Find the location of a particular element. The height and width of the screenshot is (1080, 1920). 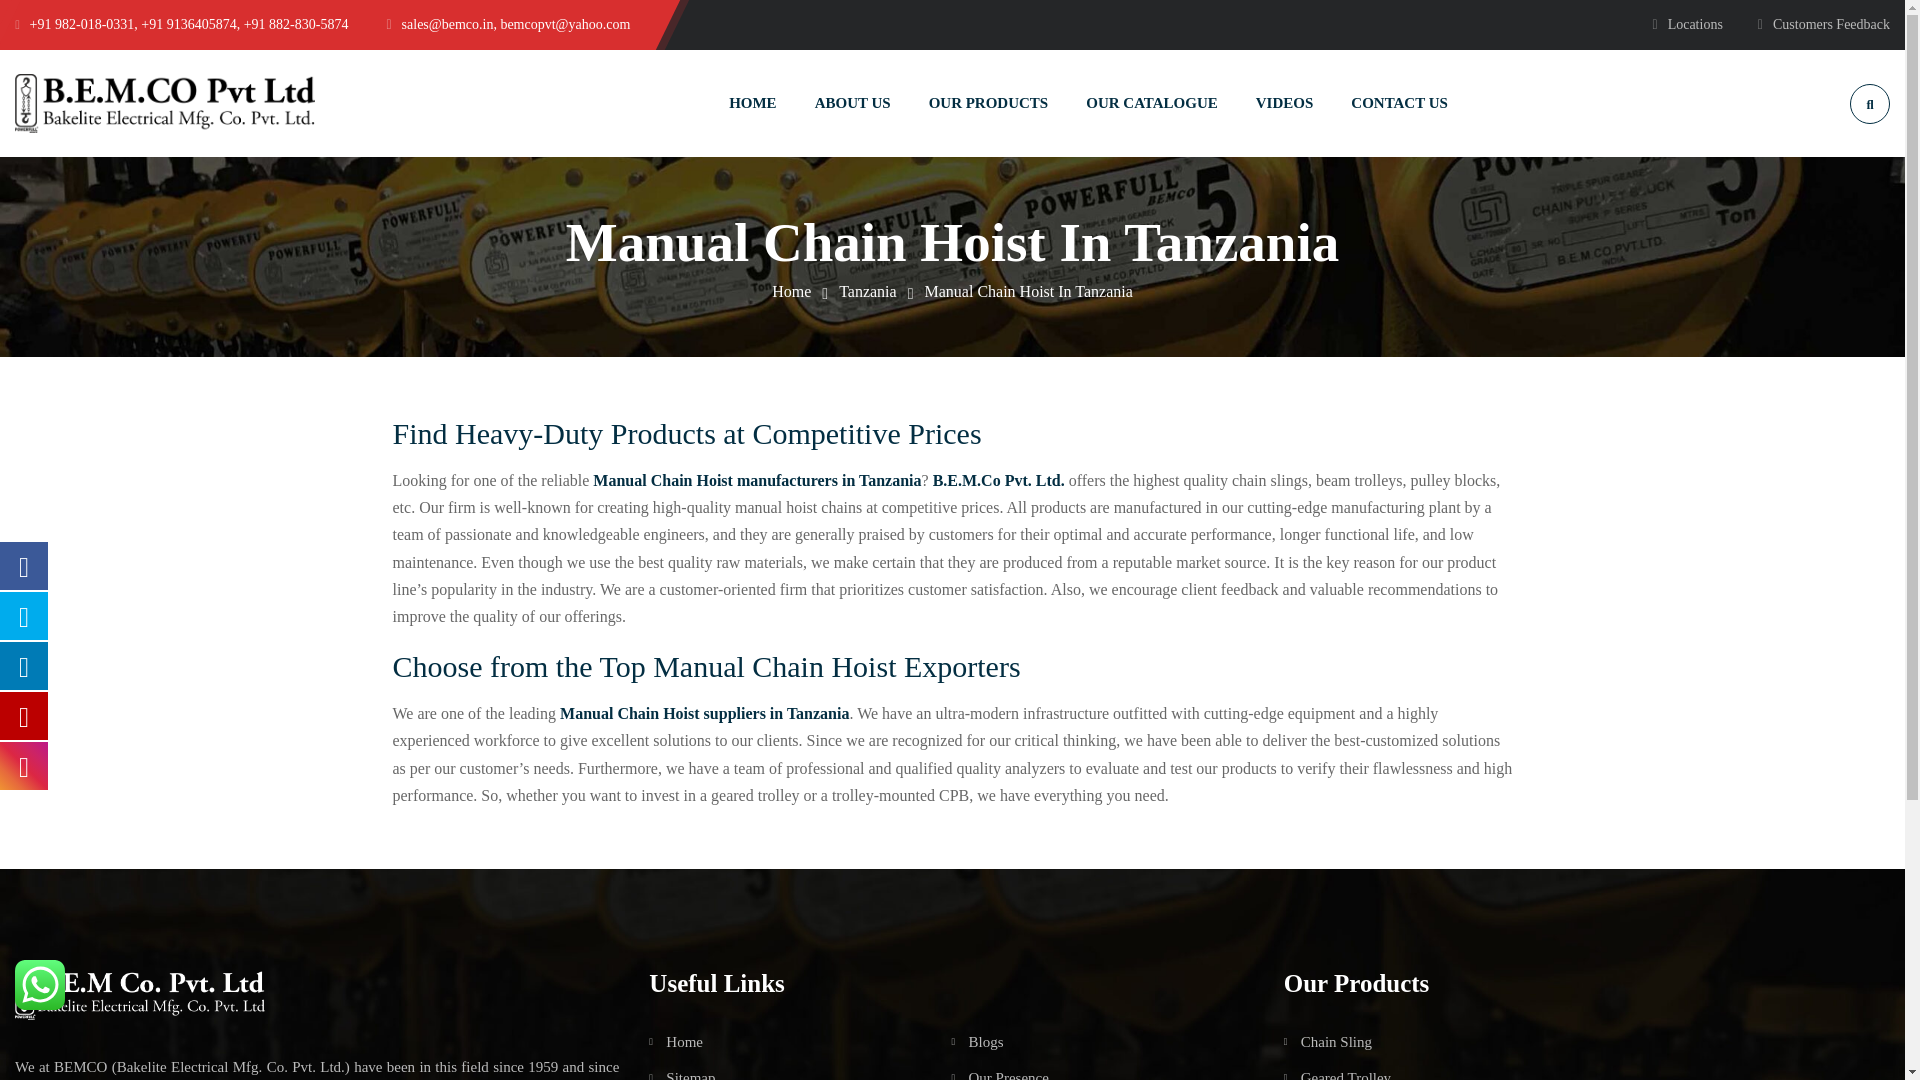

Tanzania is located at coordinates (868, 291).